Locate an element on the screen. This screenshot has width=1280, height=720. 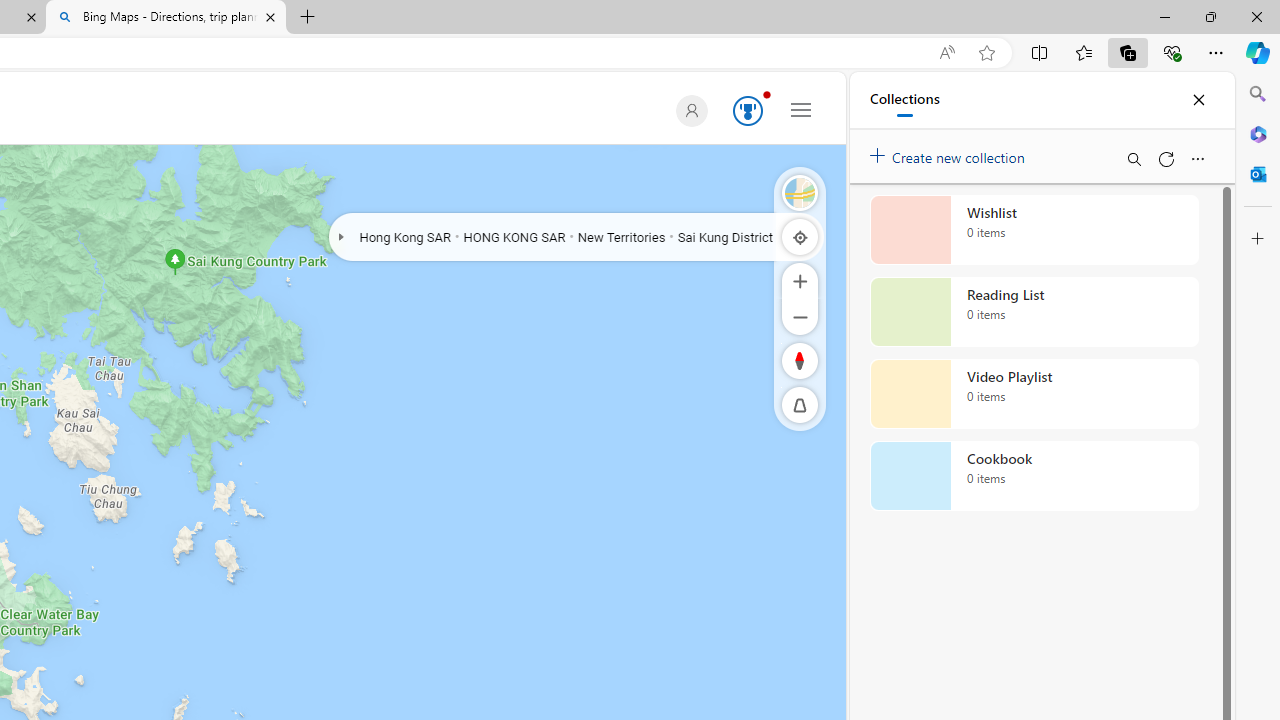
Reading List collection, 0 items is located at coordinates (1034, 312).